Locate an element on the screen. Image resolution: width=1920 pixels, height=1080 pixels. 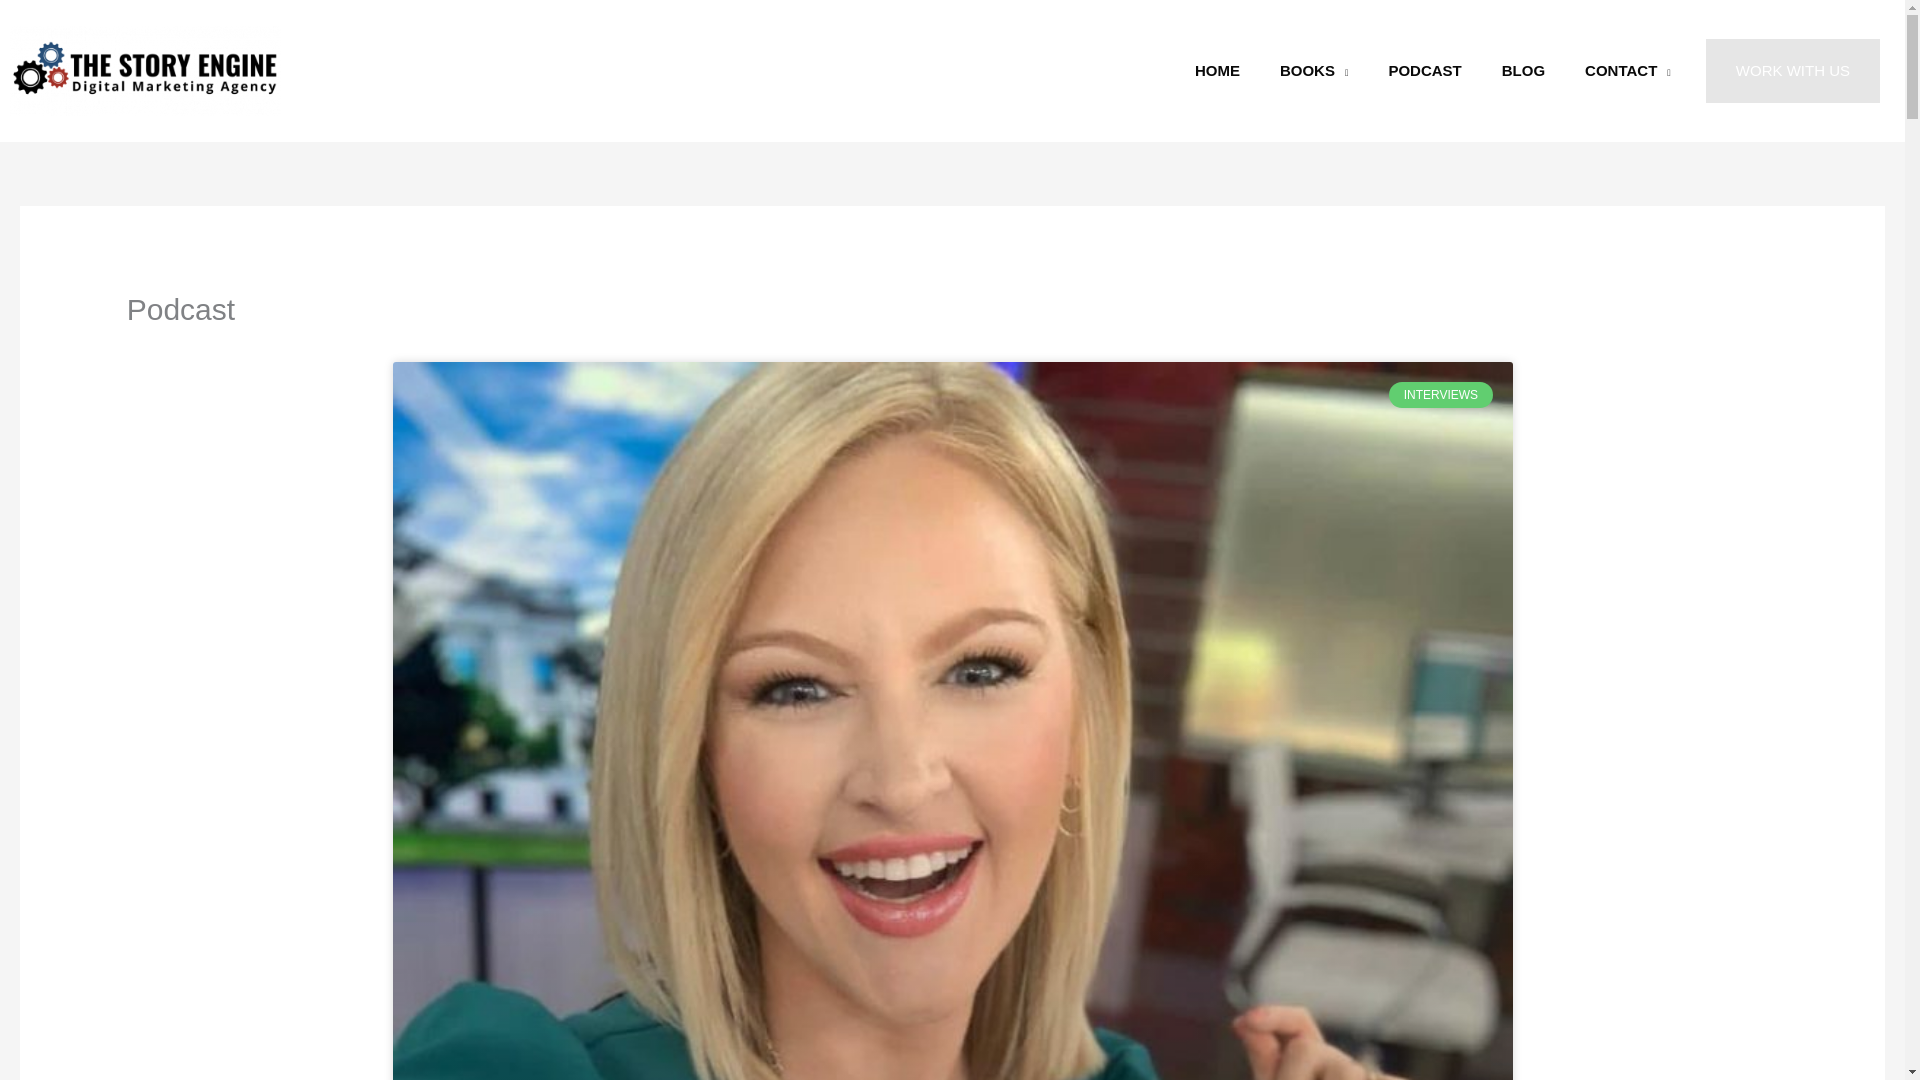
CONTACT is located at coordinates (1628, 70).